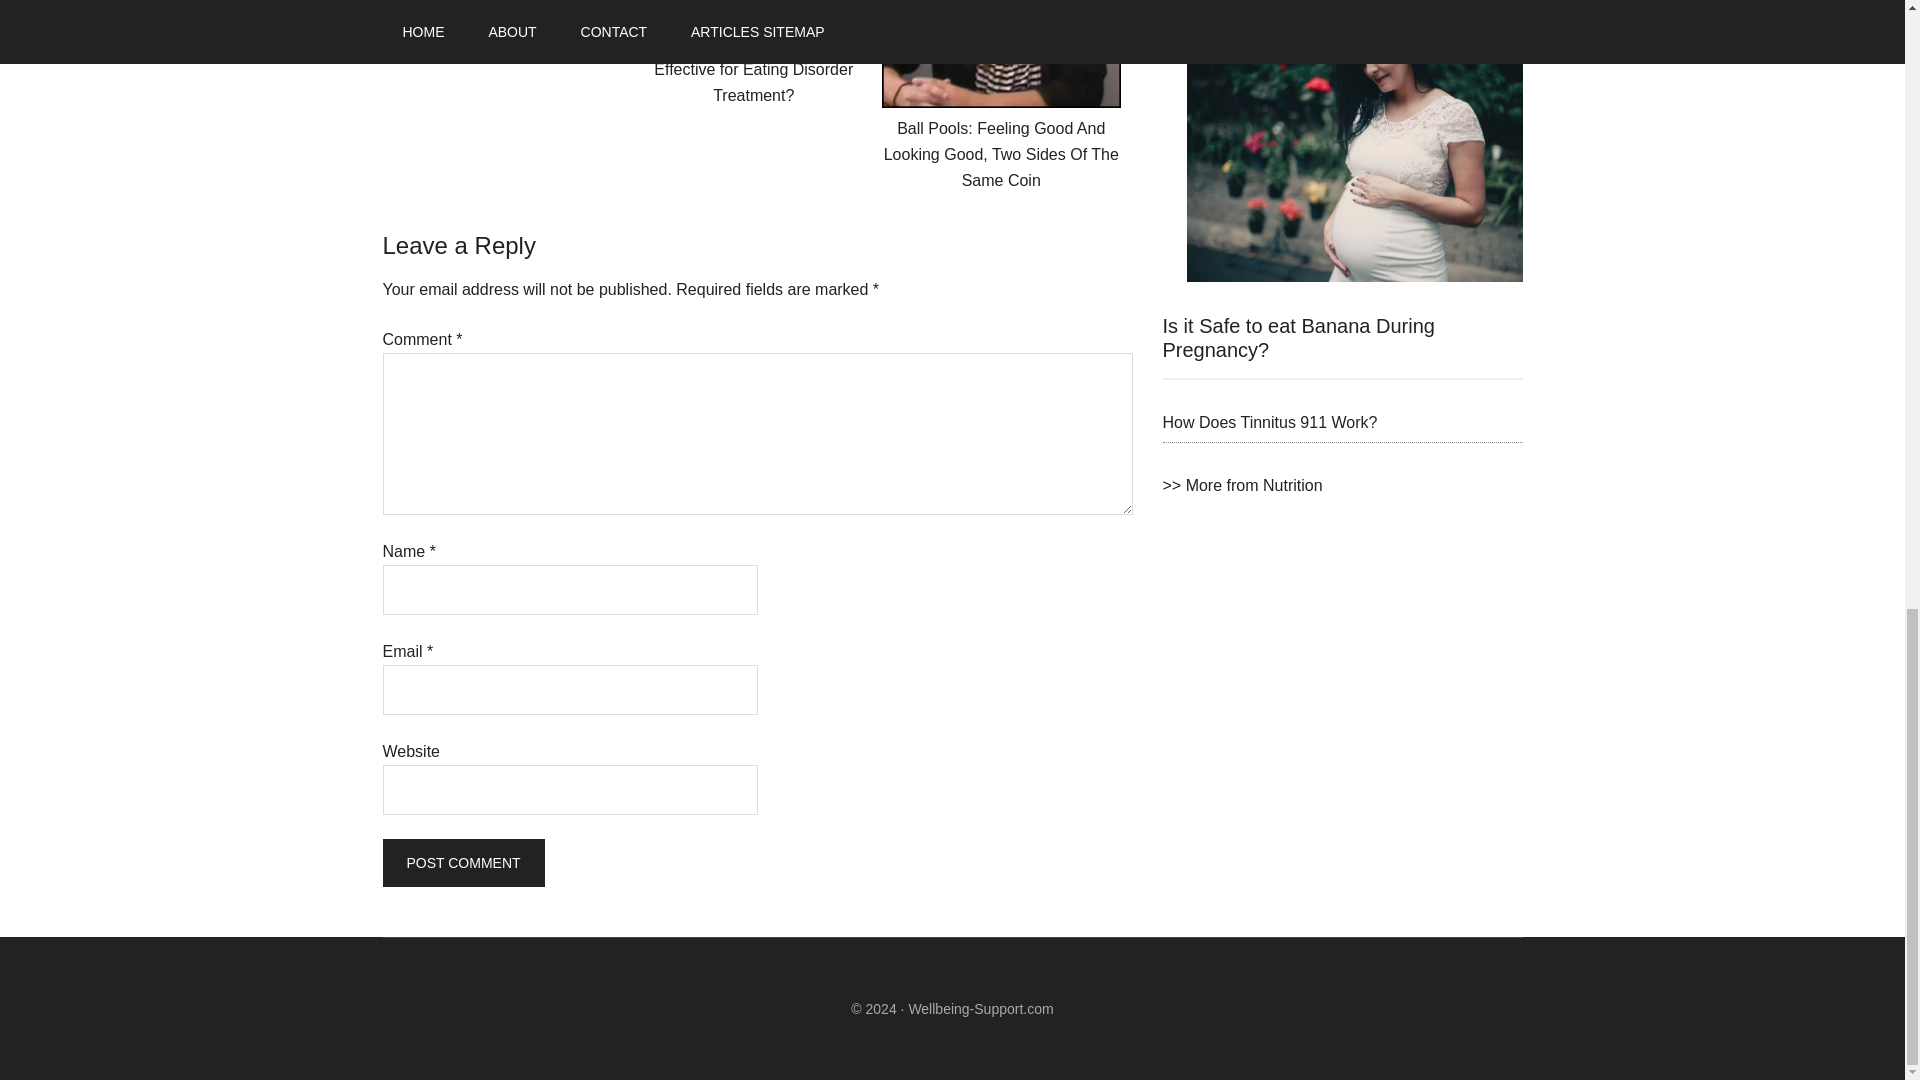  What do you see at coordinates (980, 1008) in the screenshot?
I see `Wellbeing-Support.com` at bounding box center [980, 1008].